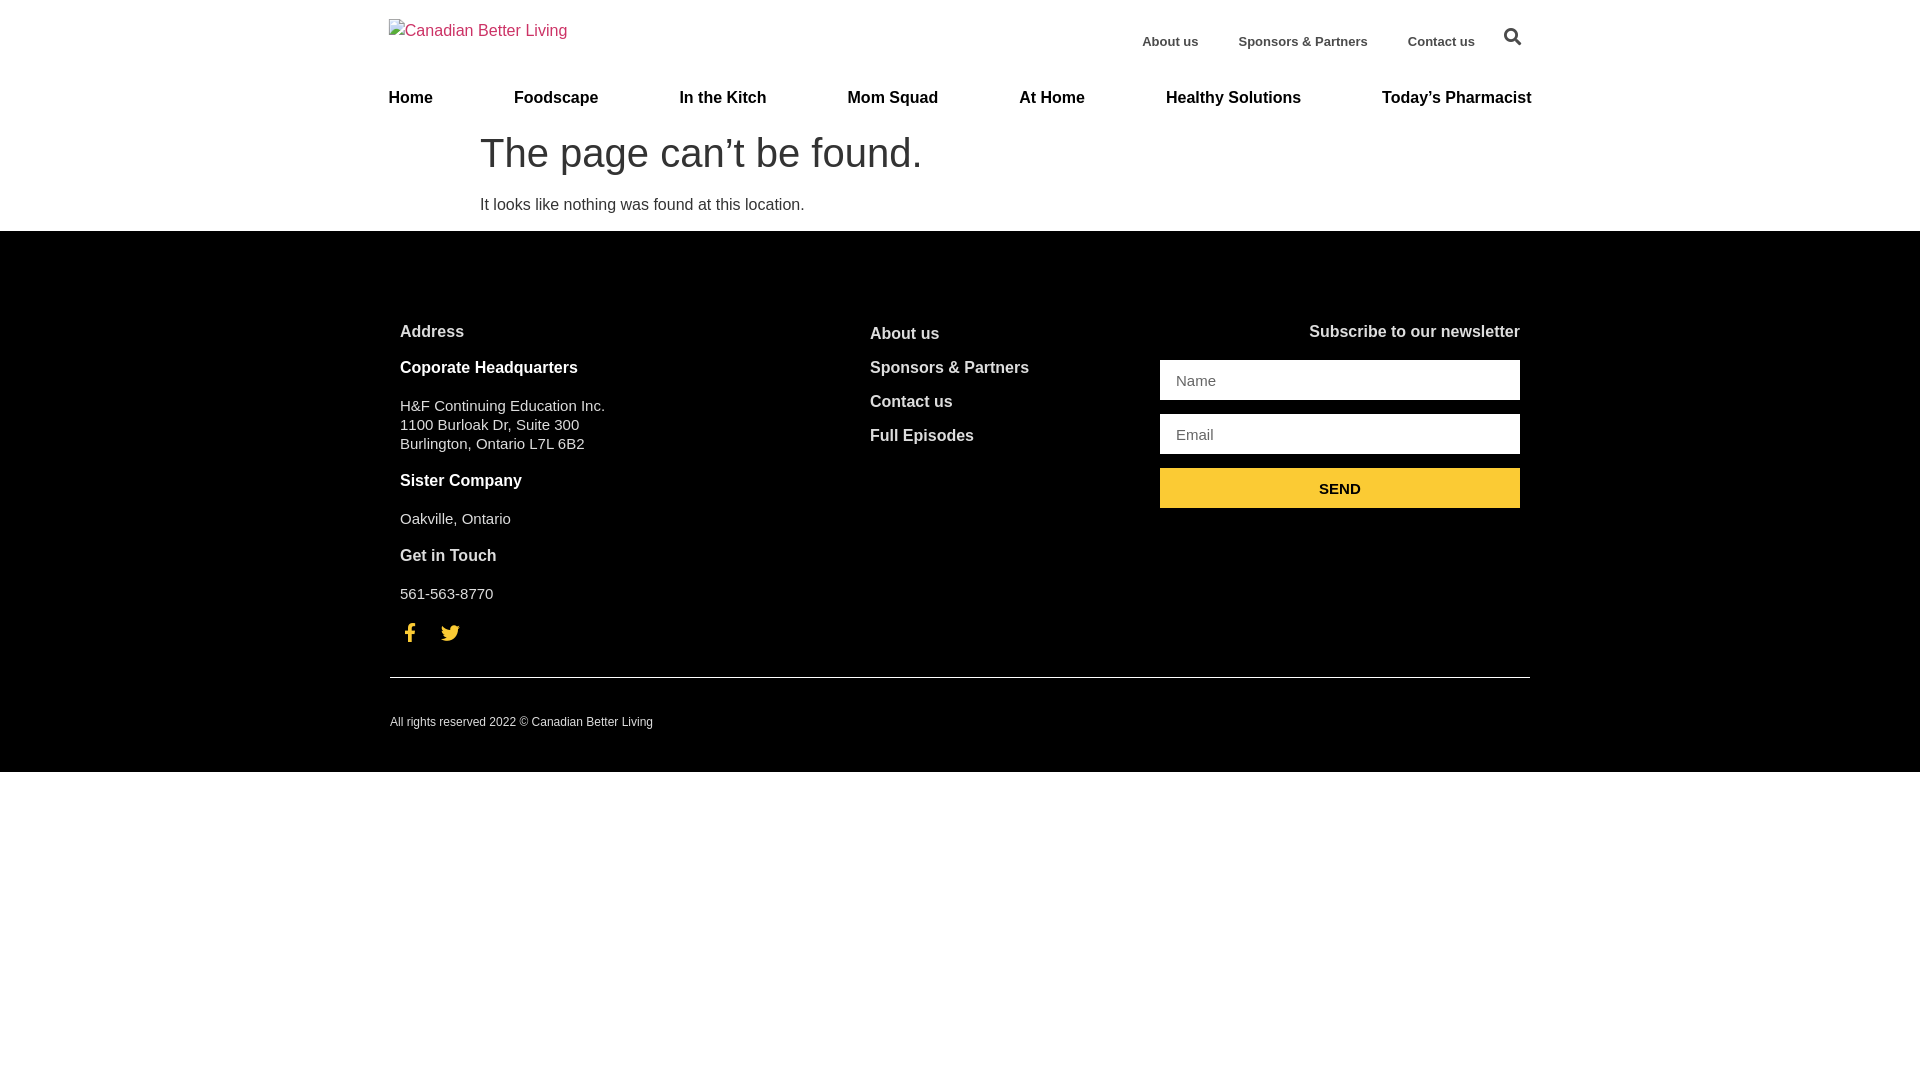  I want to click on About us, so click(1170, 42).